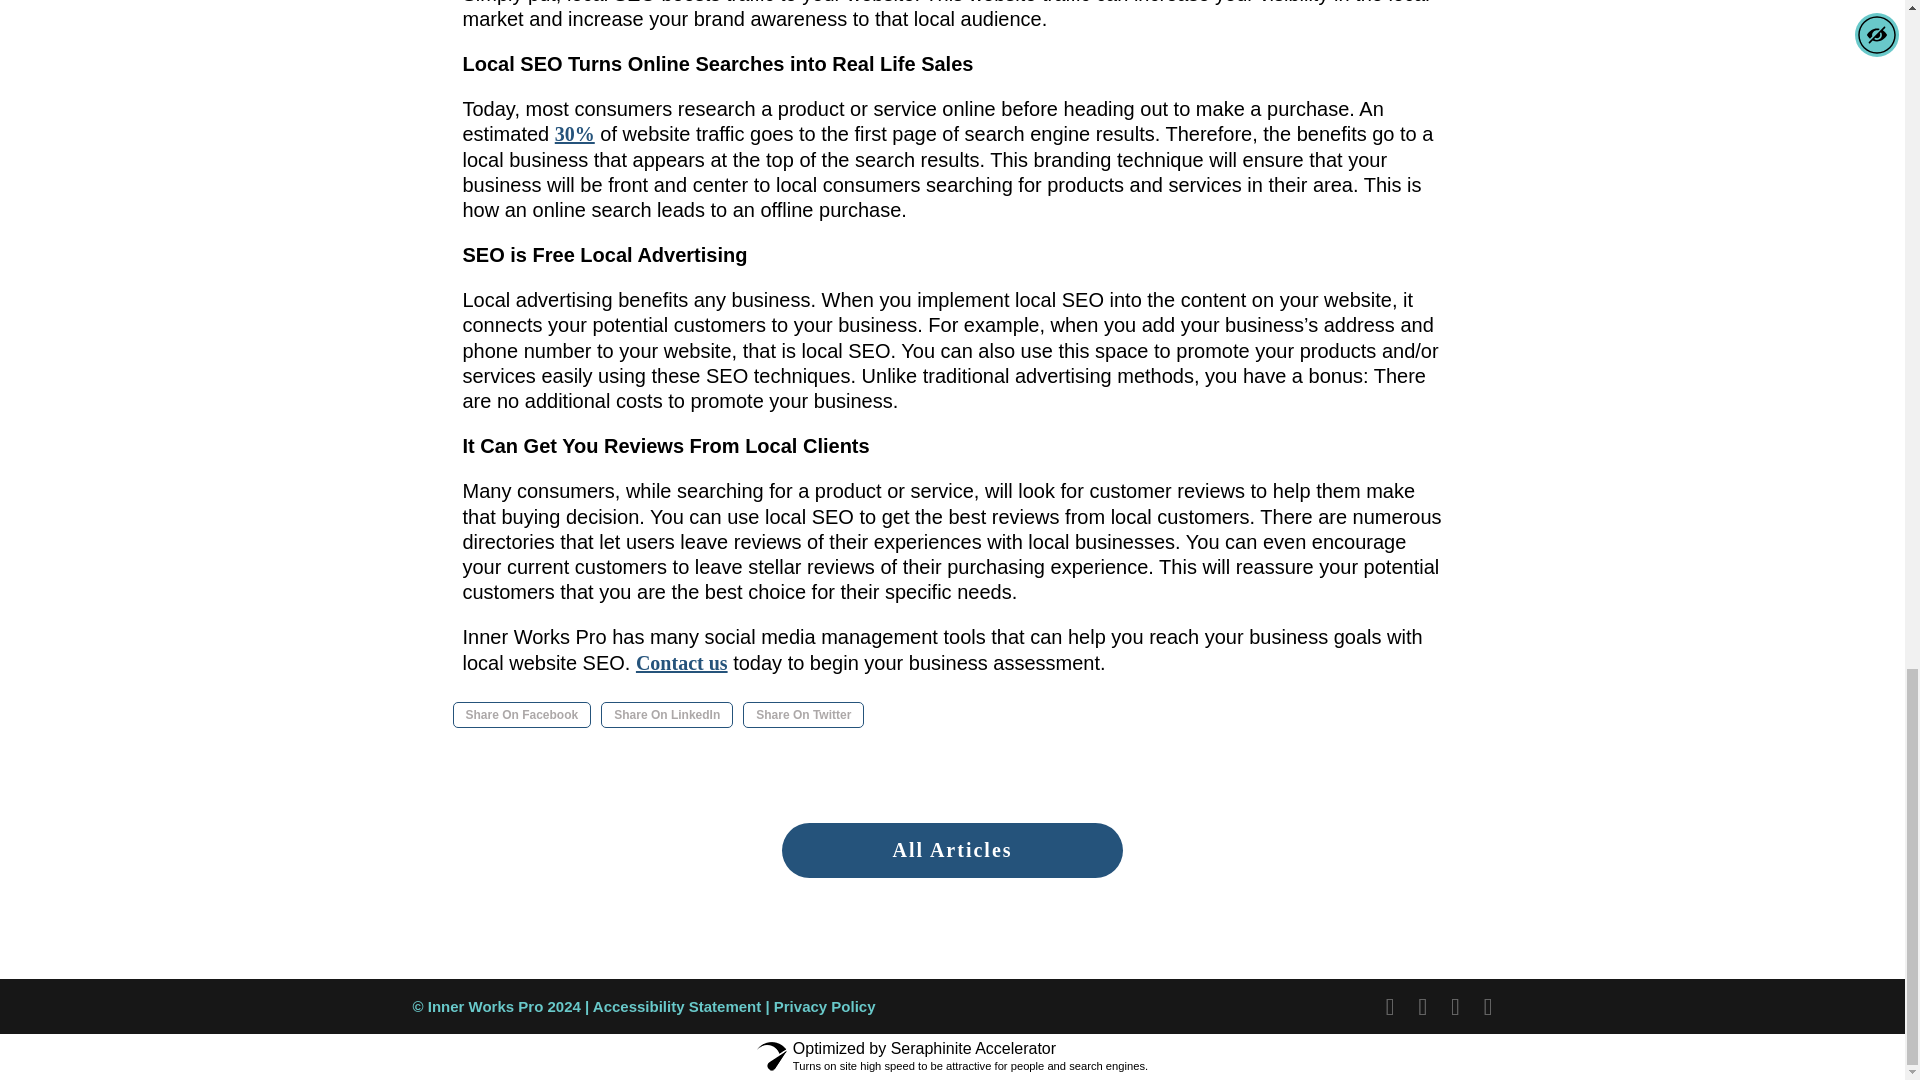 The image size is (1920, 1080). I want to click on Privacy Policy, so click(824, 1006).